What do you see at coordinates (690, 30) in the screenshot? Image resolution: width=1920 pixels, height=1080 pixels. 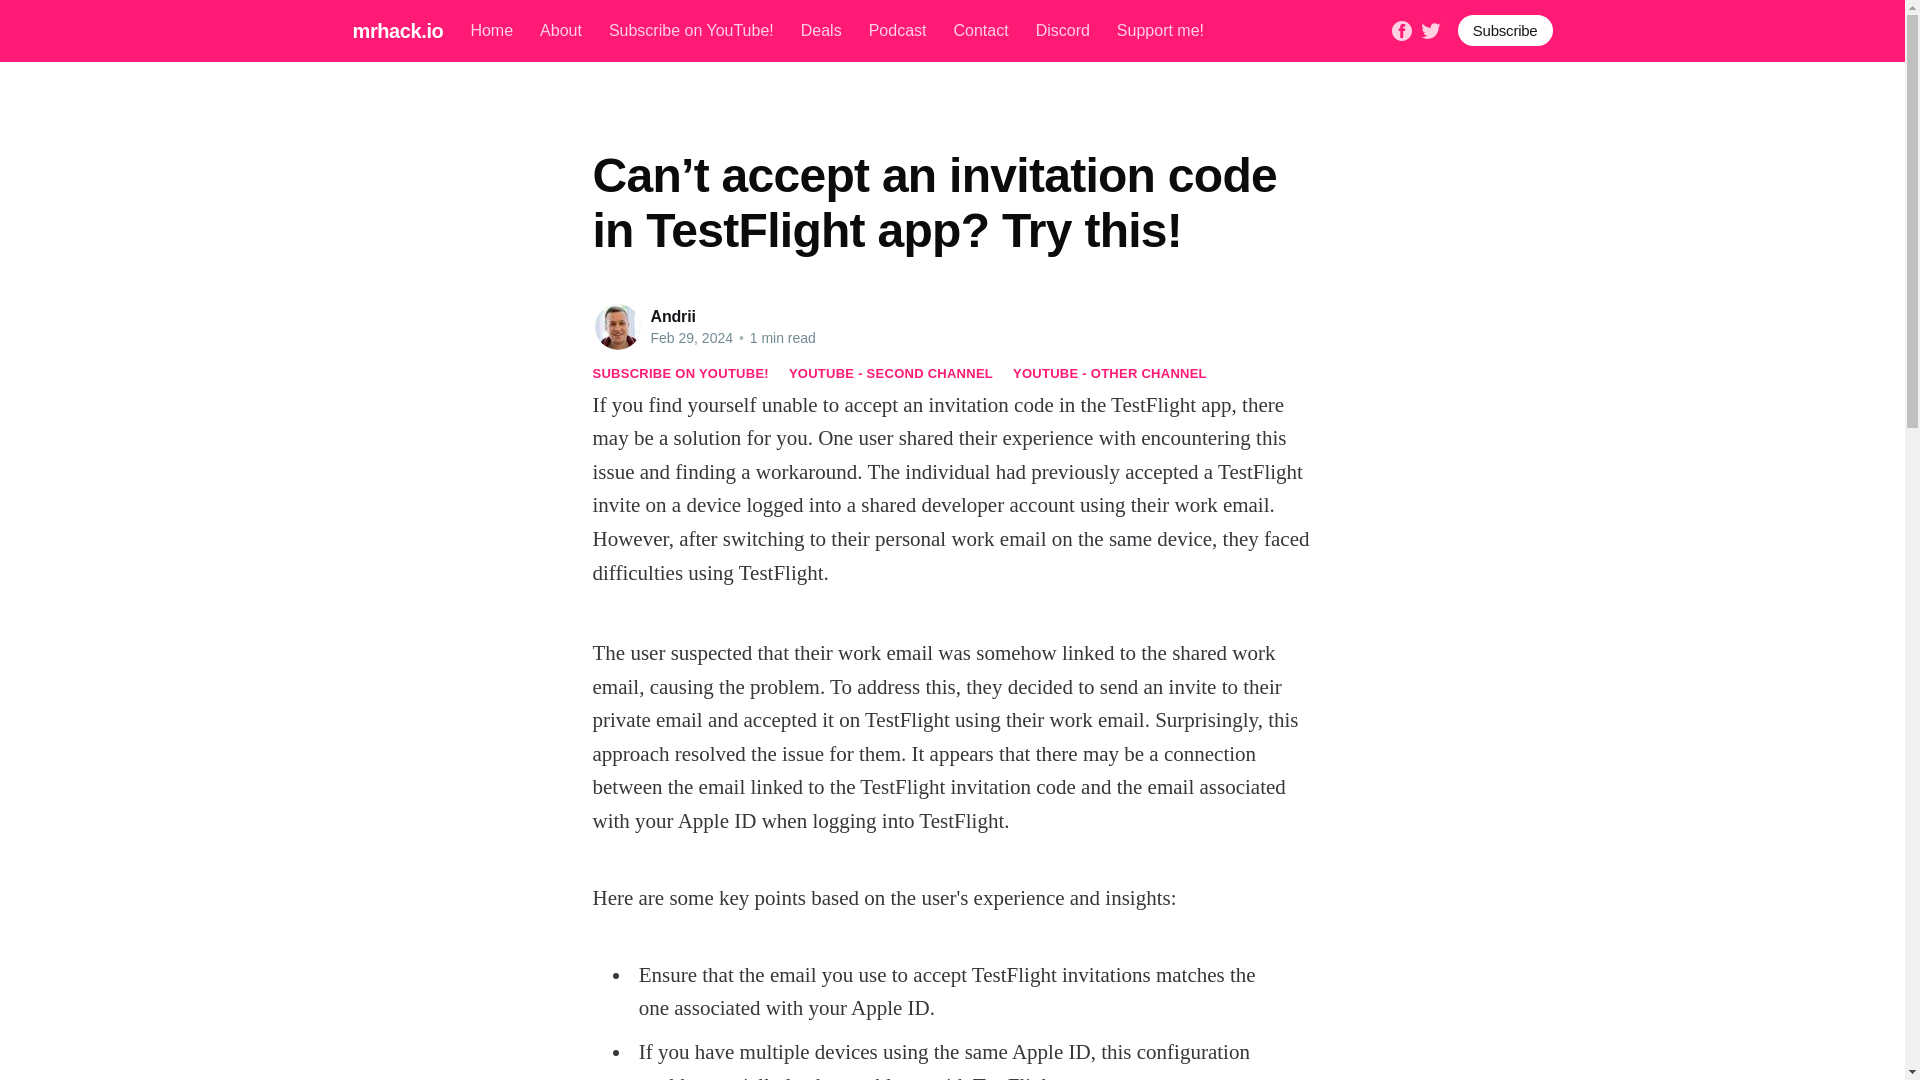 I see `Subscribe on YouTube!` at bounding box center [690, 30].